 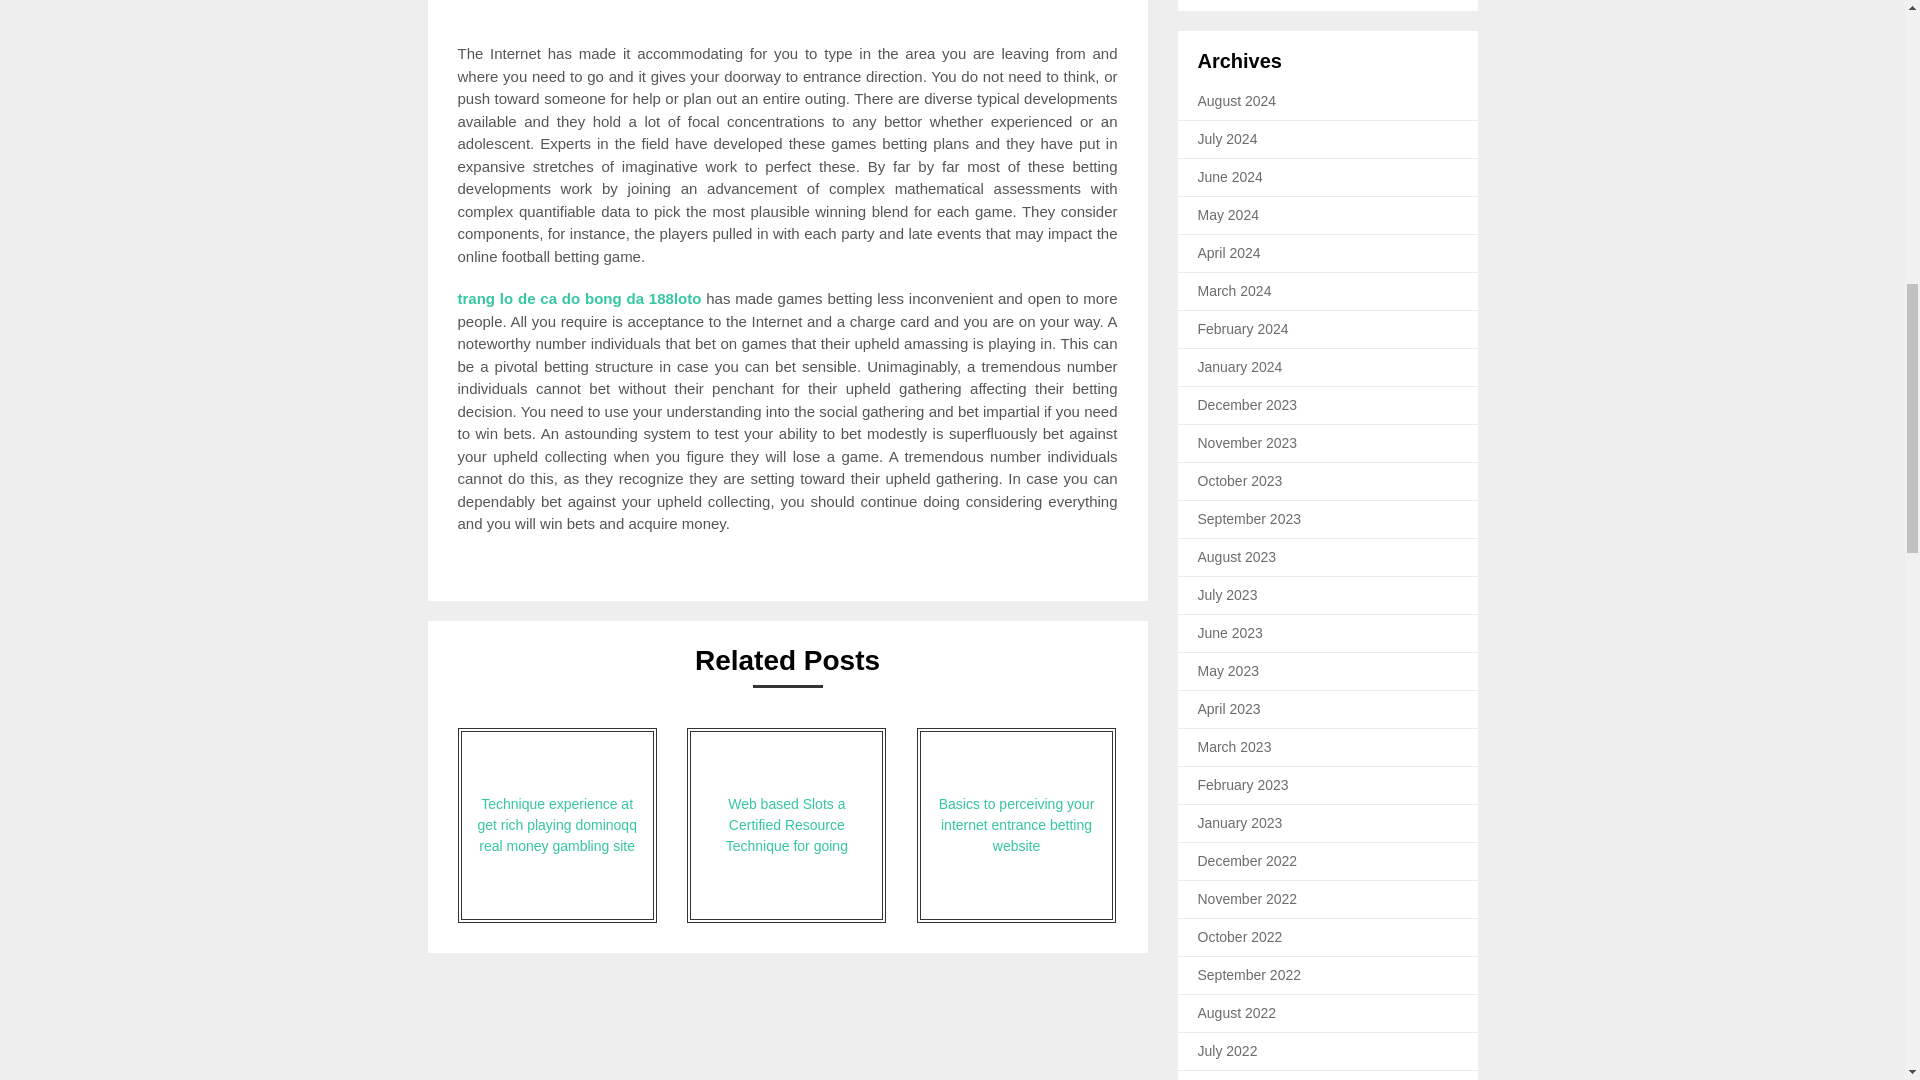 I want to click on November 2023, so click(x=1248, y=443).